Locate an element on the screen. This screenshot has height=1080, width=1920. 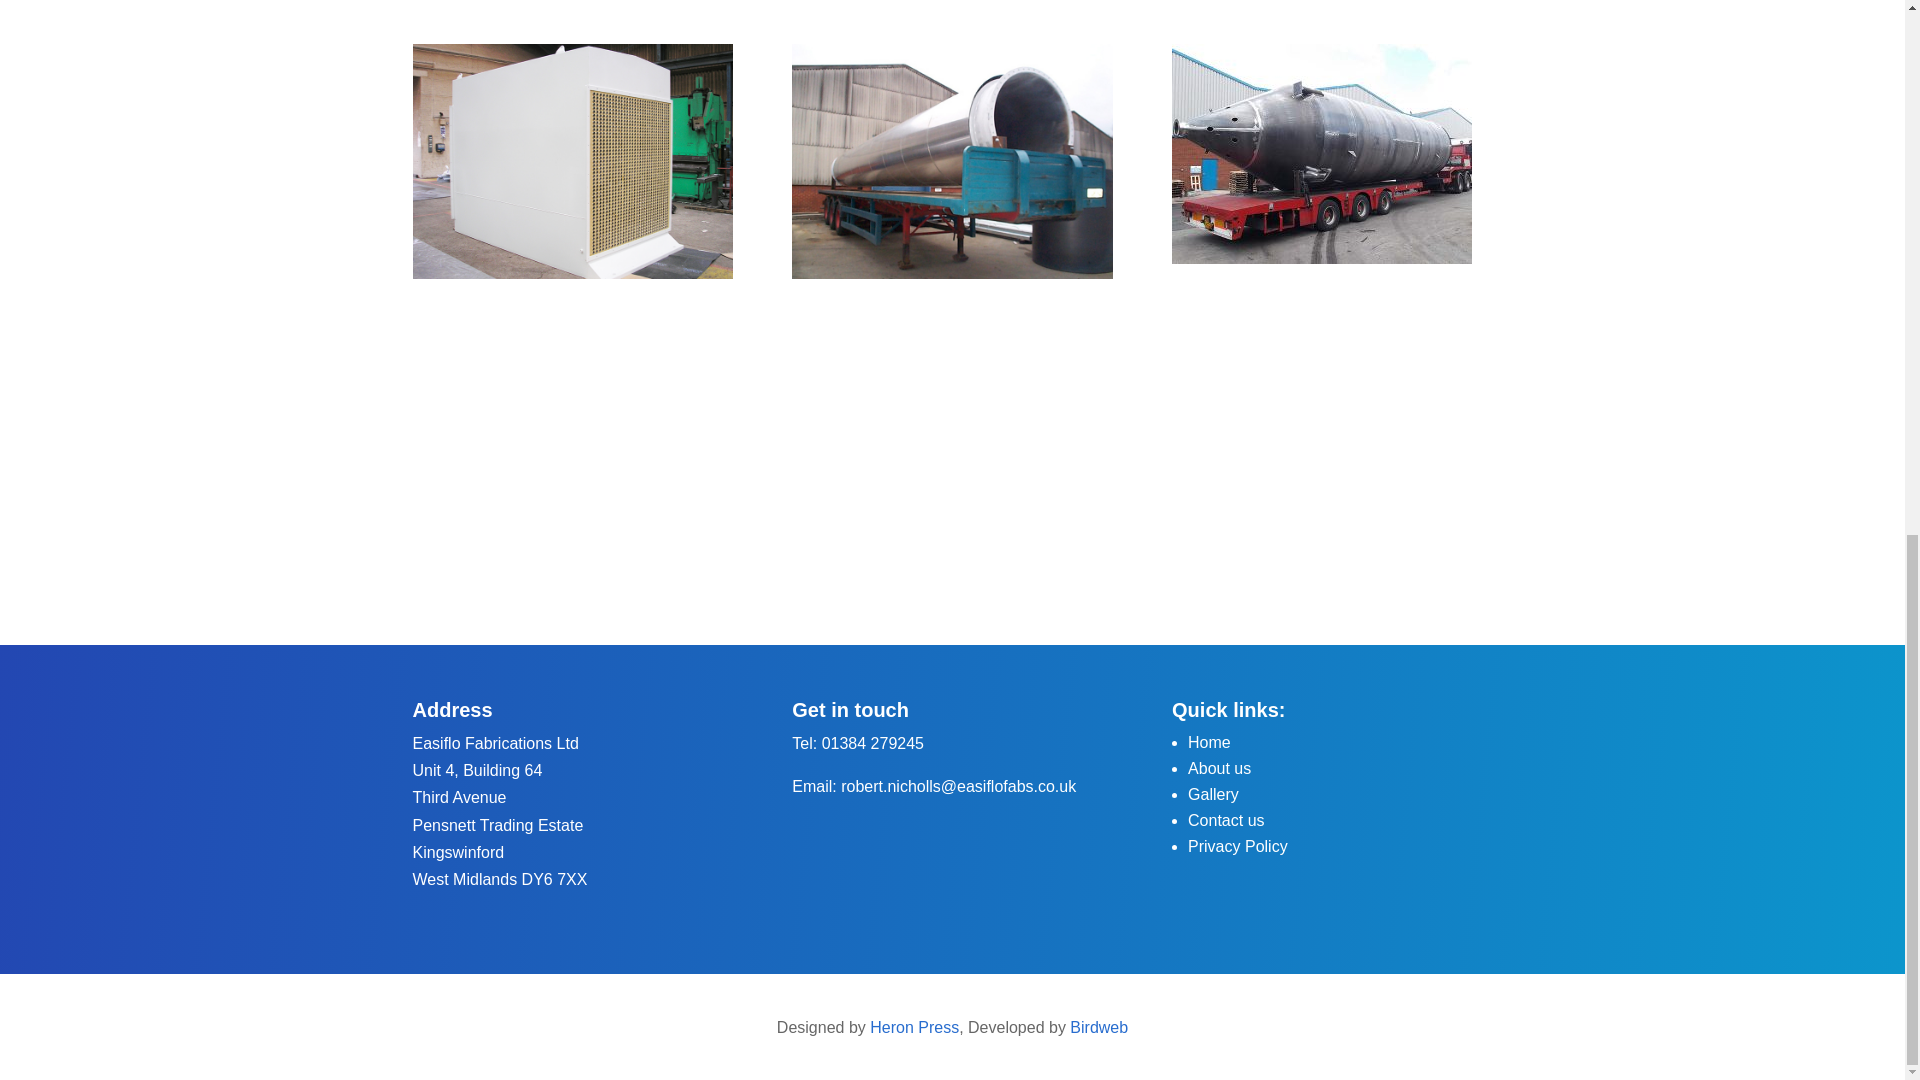
About us is located at coordinates (1220, 768).